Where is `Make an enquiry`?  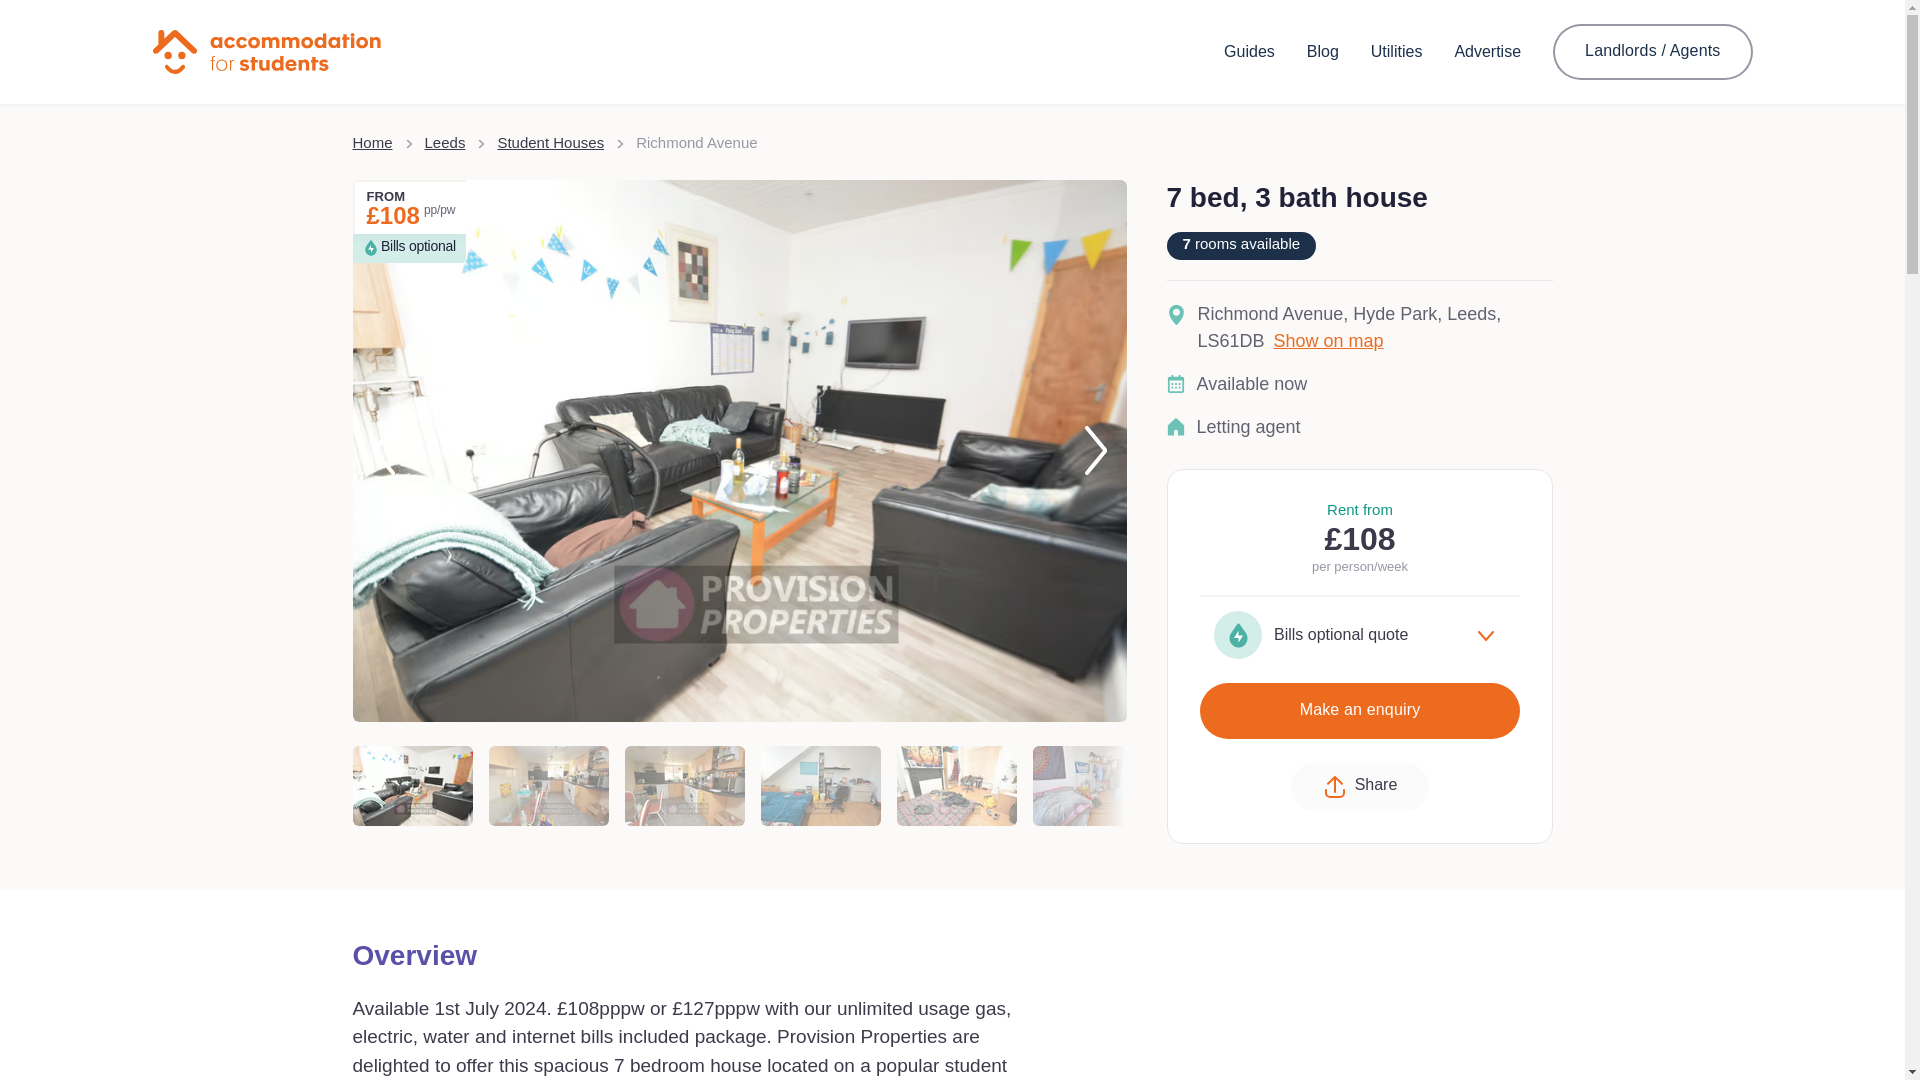 Make an enquiry is located at coordinates (1360, 710).